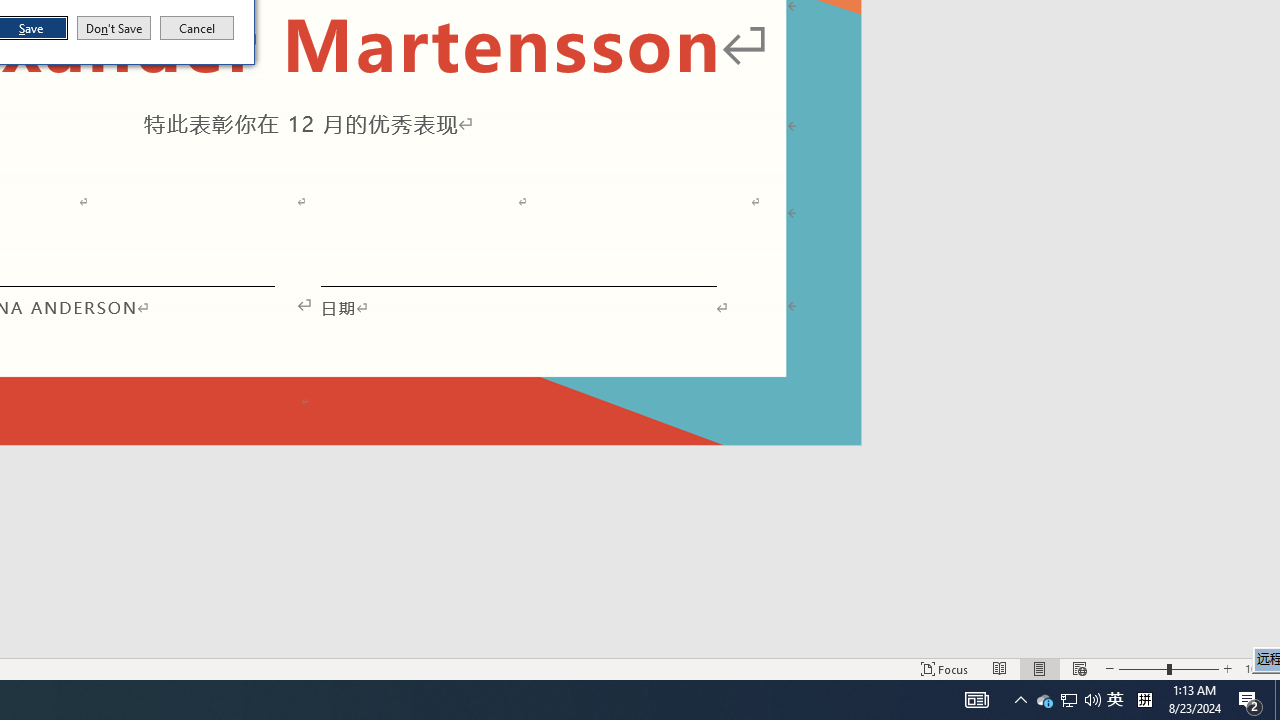  I want to click on User Promoted Notification Area, so click(1068, 700).